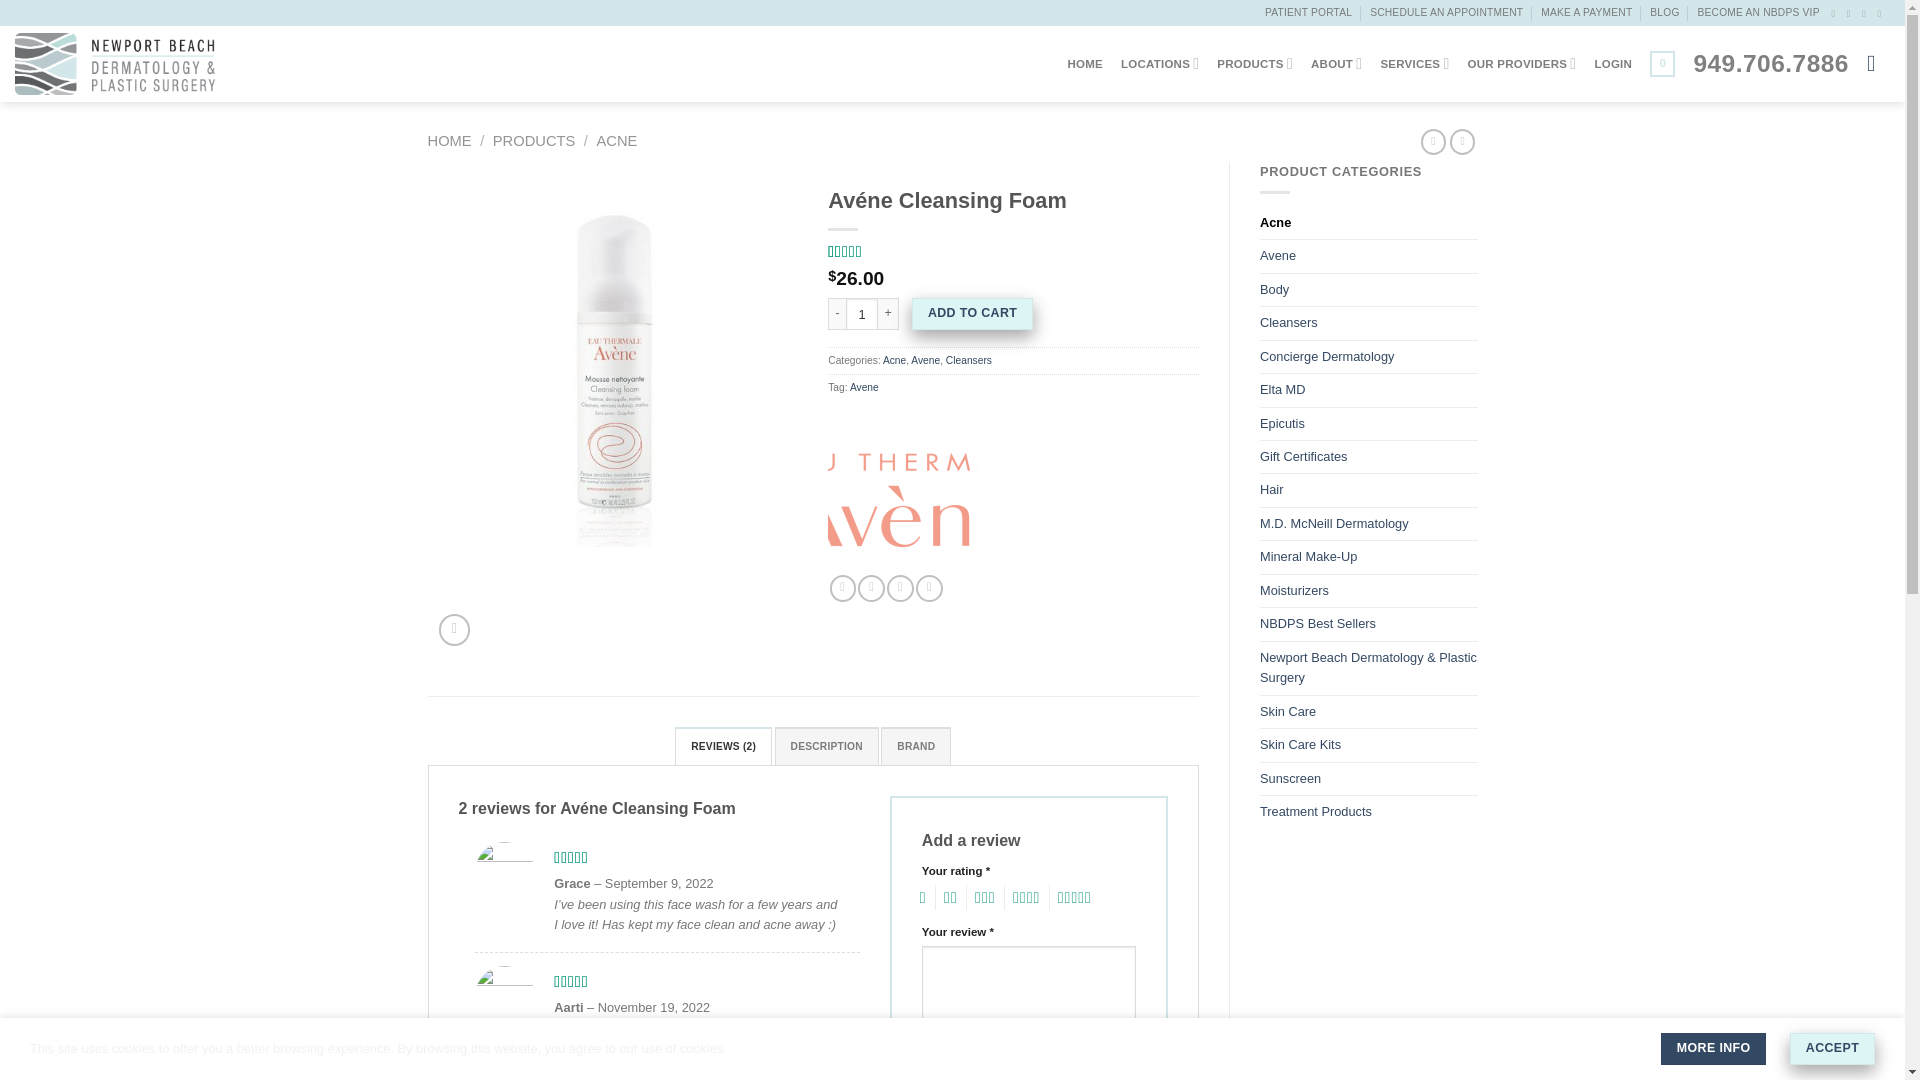 The height and width of the screenshot is (1080, 1920). What do you see at coordinates (1758, 12) in the screenshot?
I see `BECOME AN NBDPS VIP` at bounding box center [1758, 12].